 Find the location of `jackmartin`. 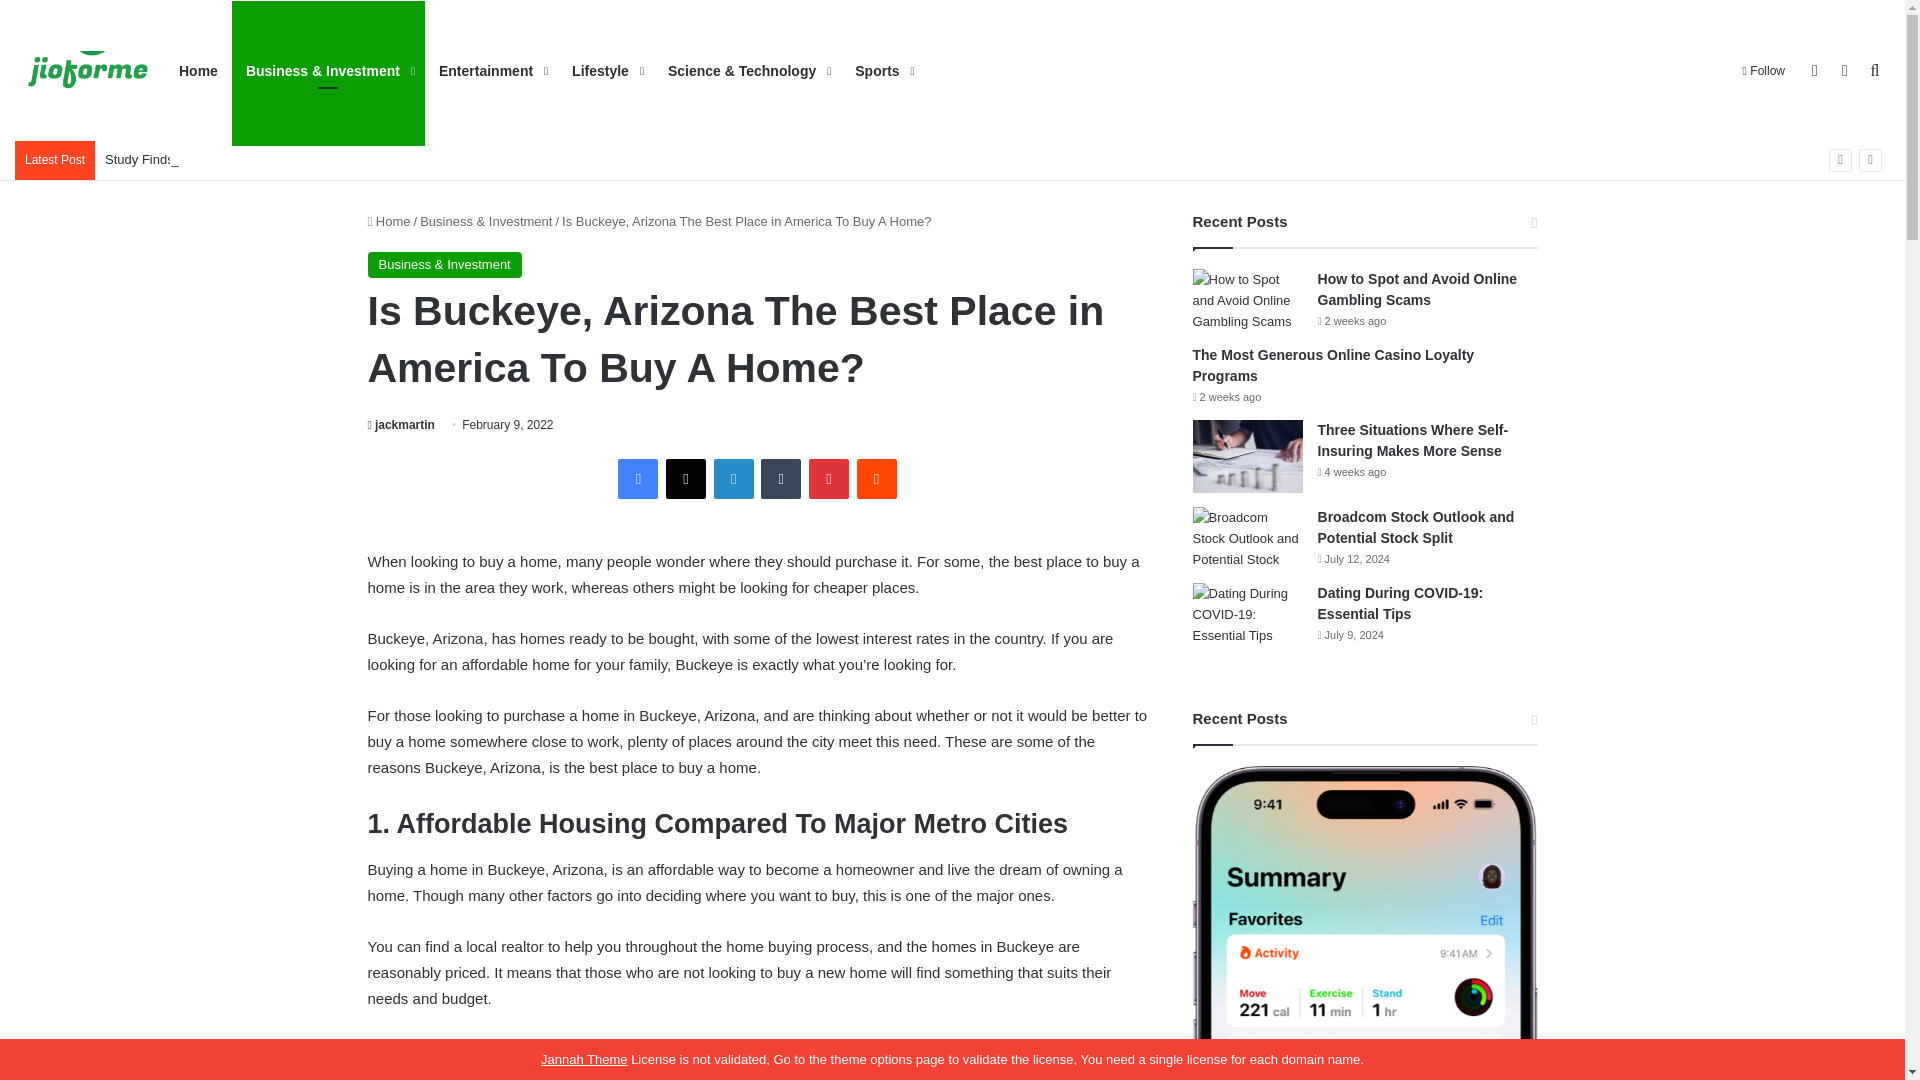

jackmartin is located at coordinates (402, 424).